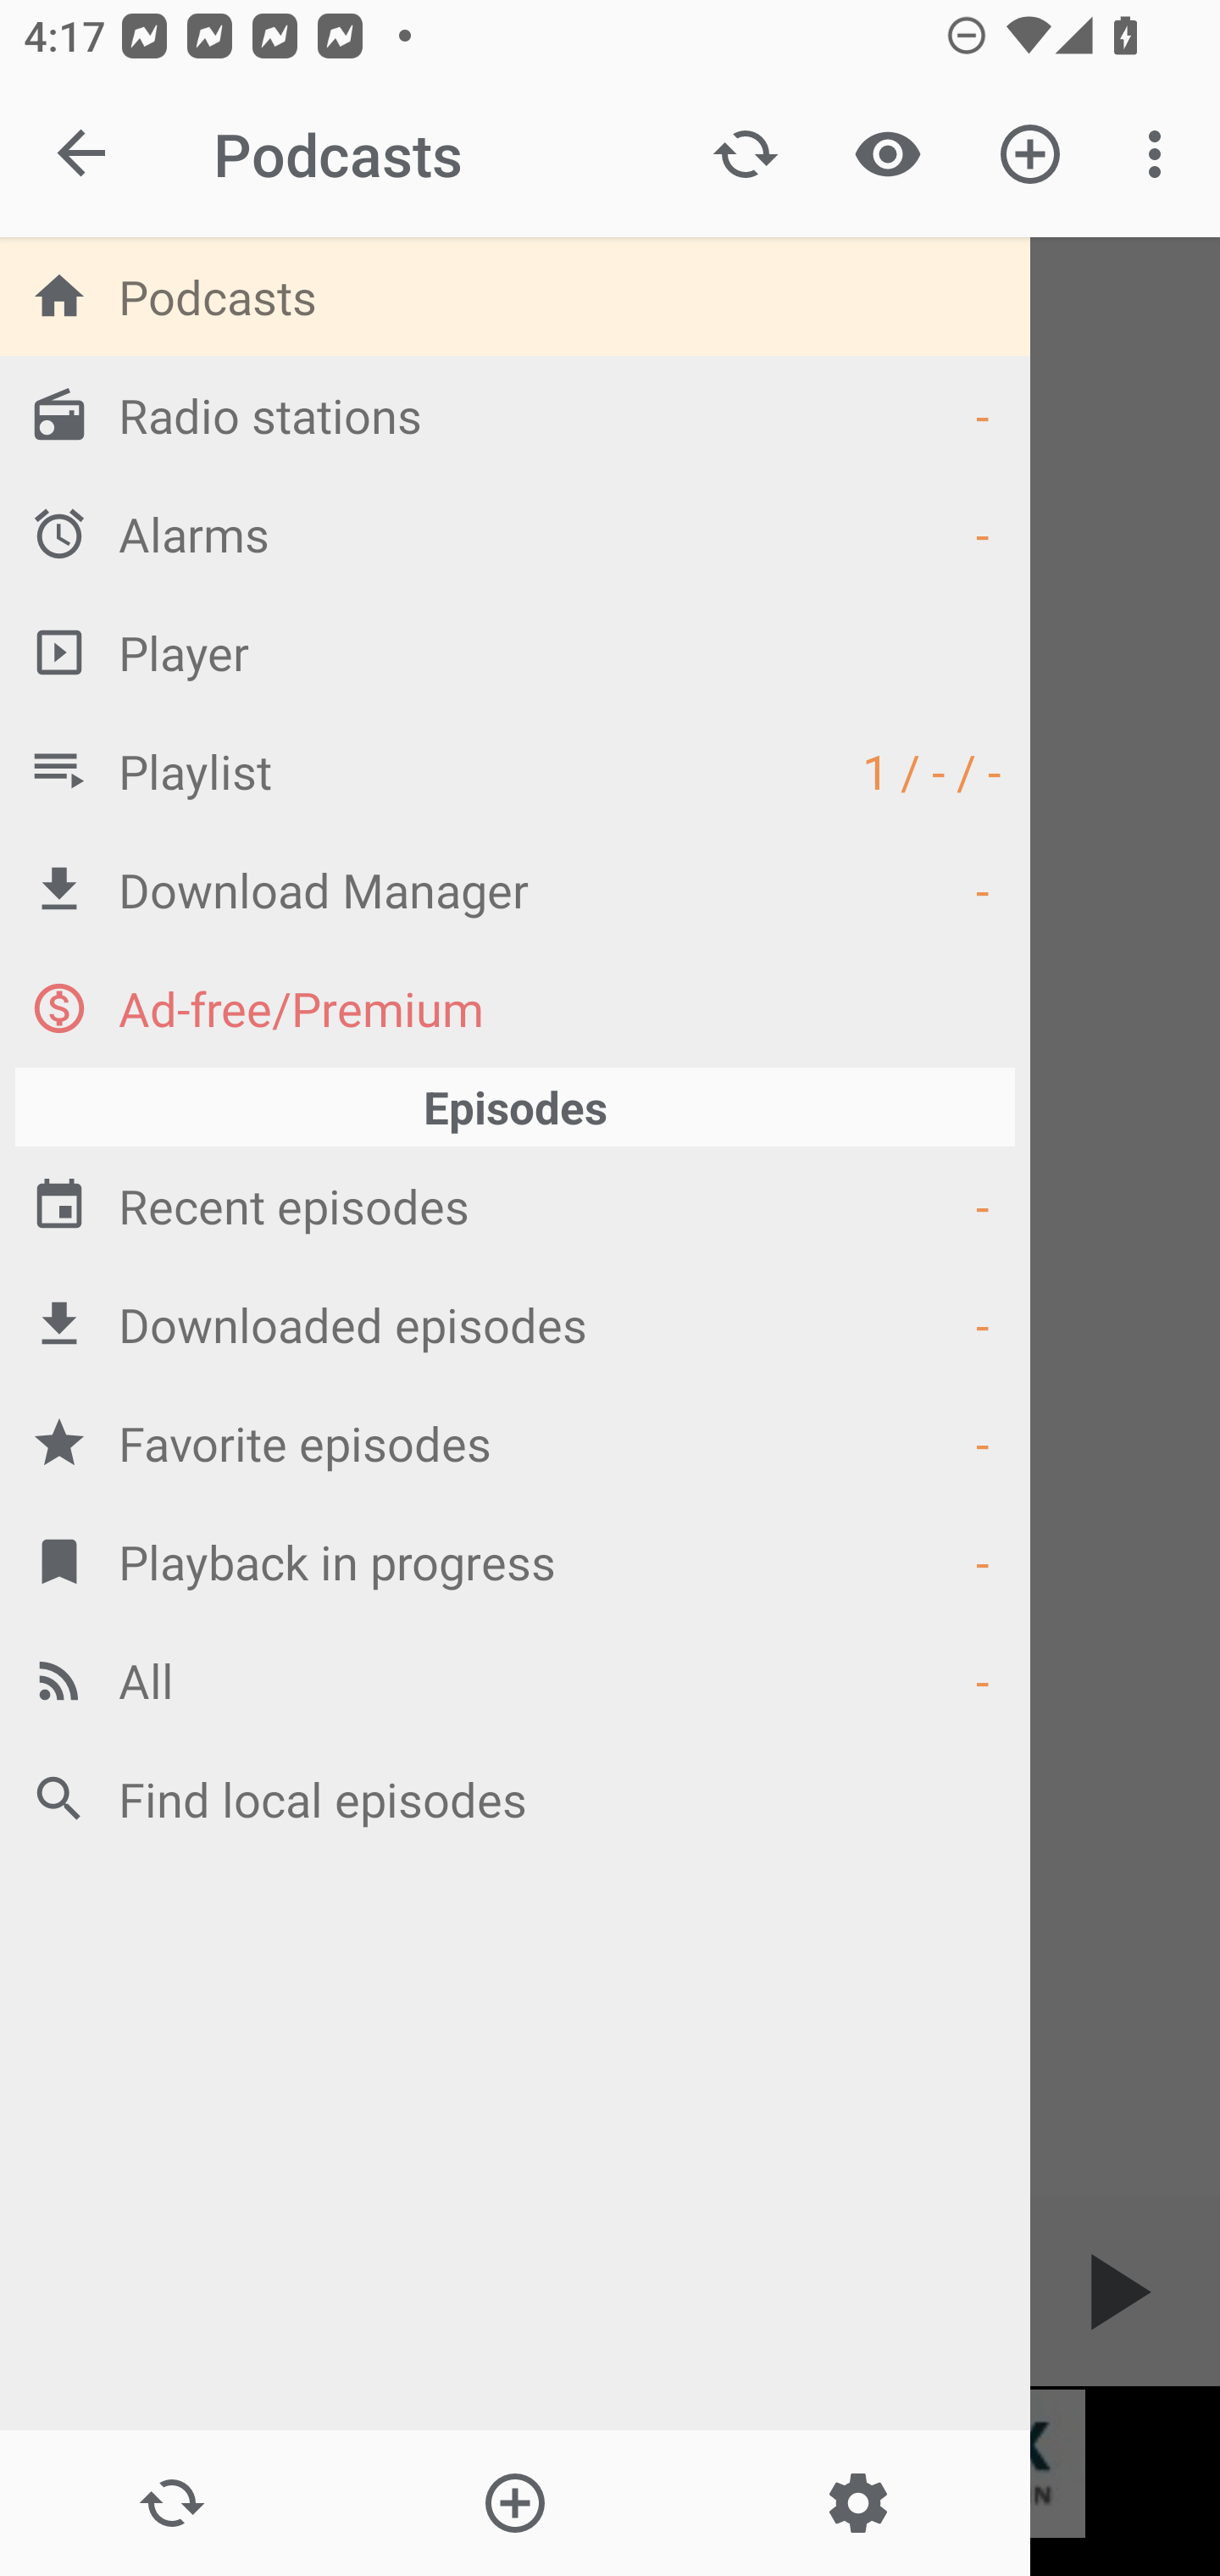  What do you see at coordinates (515, 1205) in the screenshot?
I see `Recent episodes  - ` at bounding box center [515, 1205].